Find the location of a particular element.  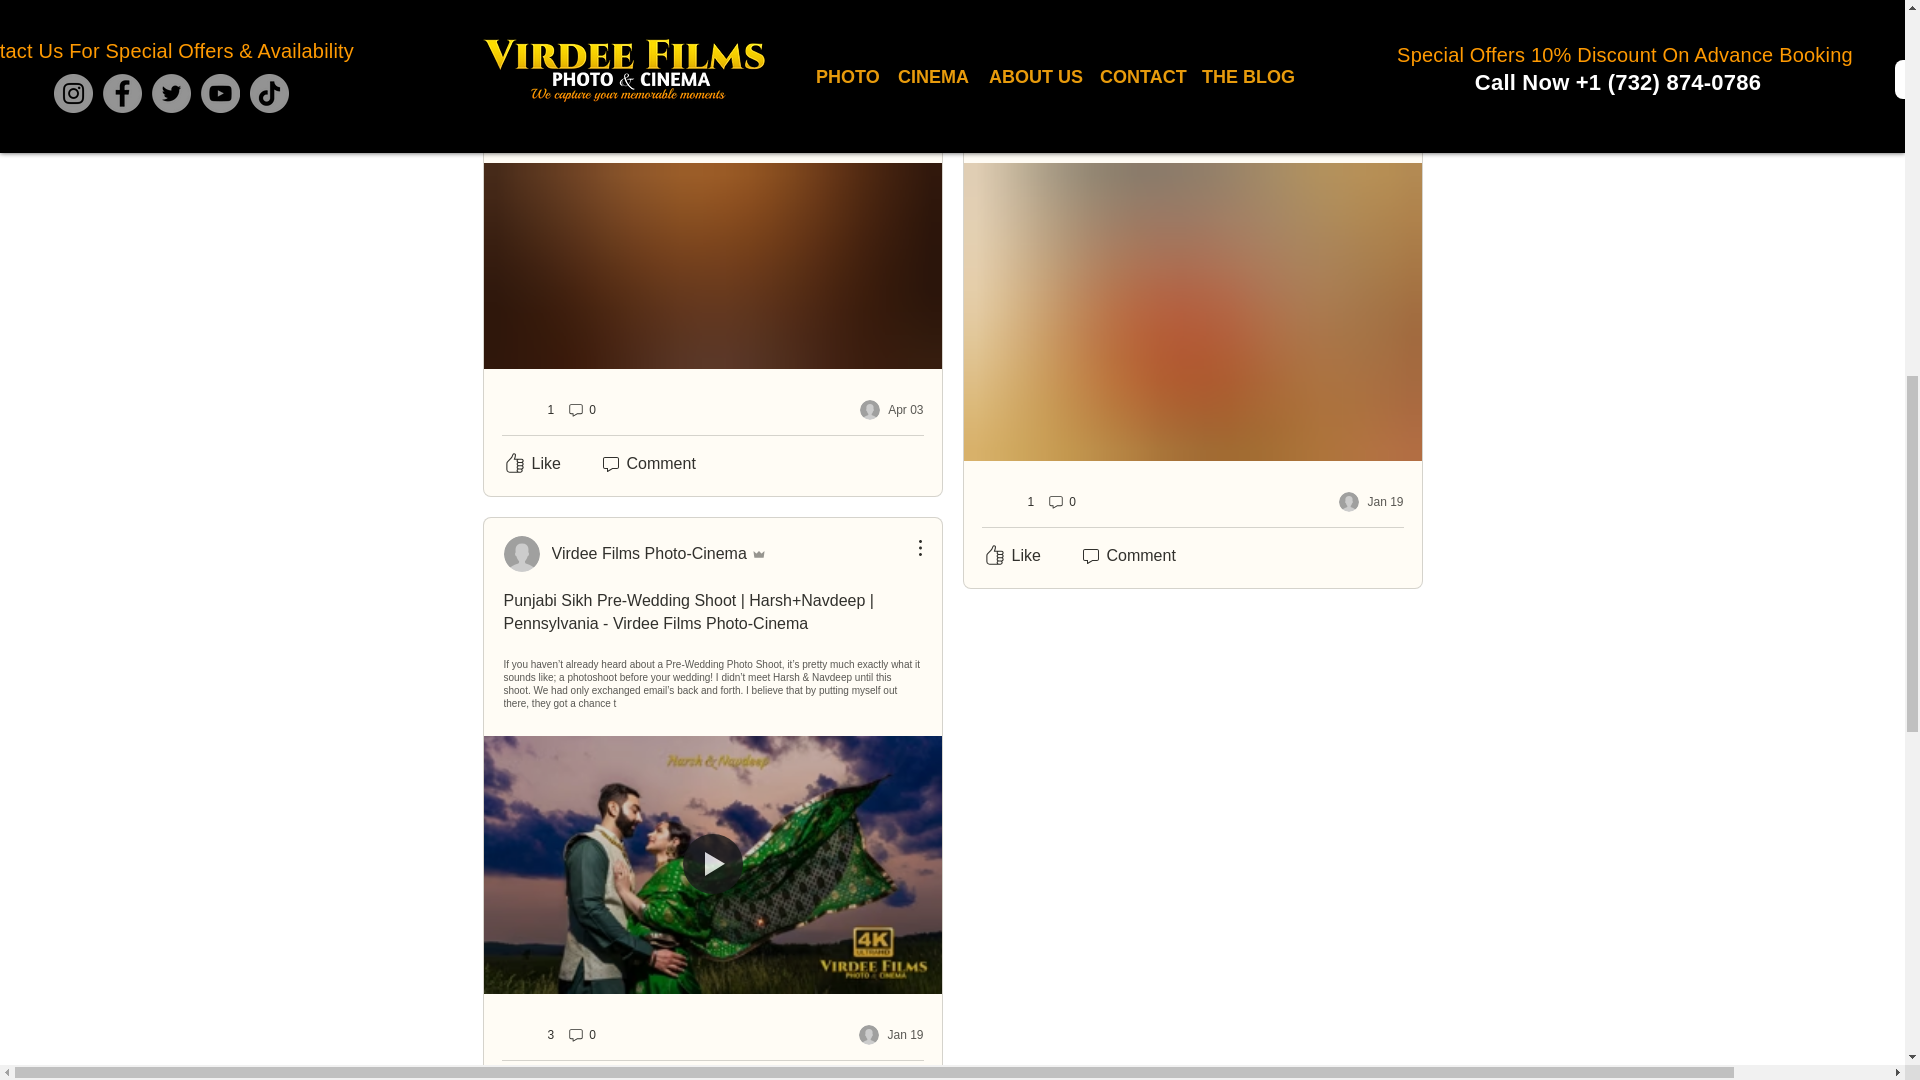

0 is located at coordinates (580, 410).